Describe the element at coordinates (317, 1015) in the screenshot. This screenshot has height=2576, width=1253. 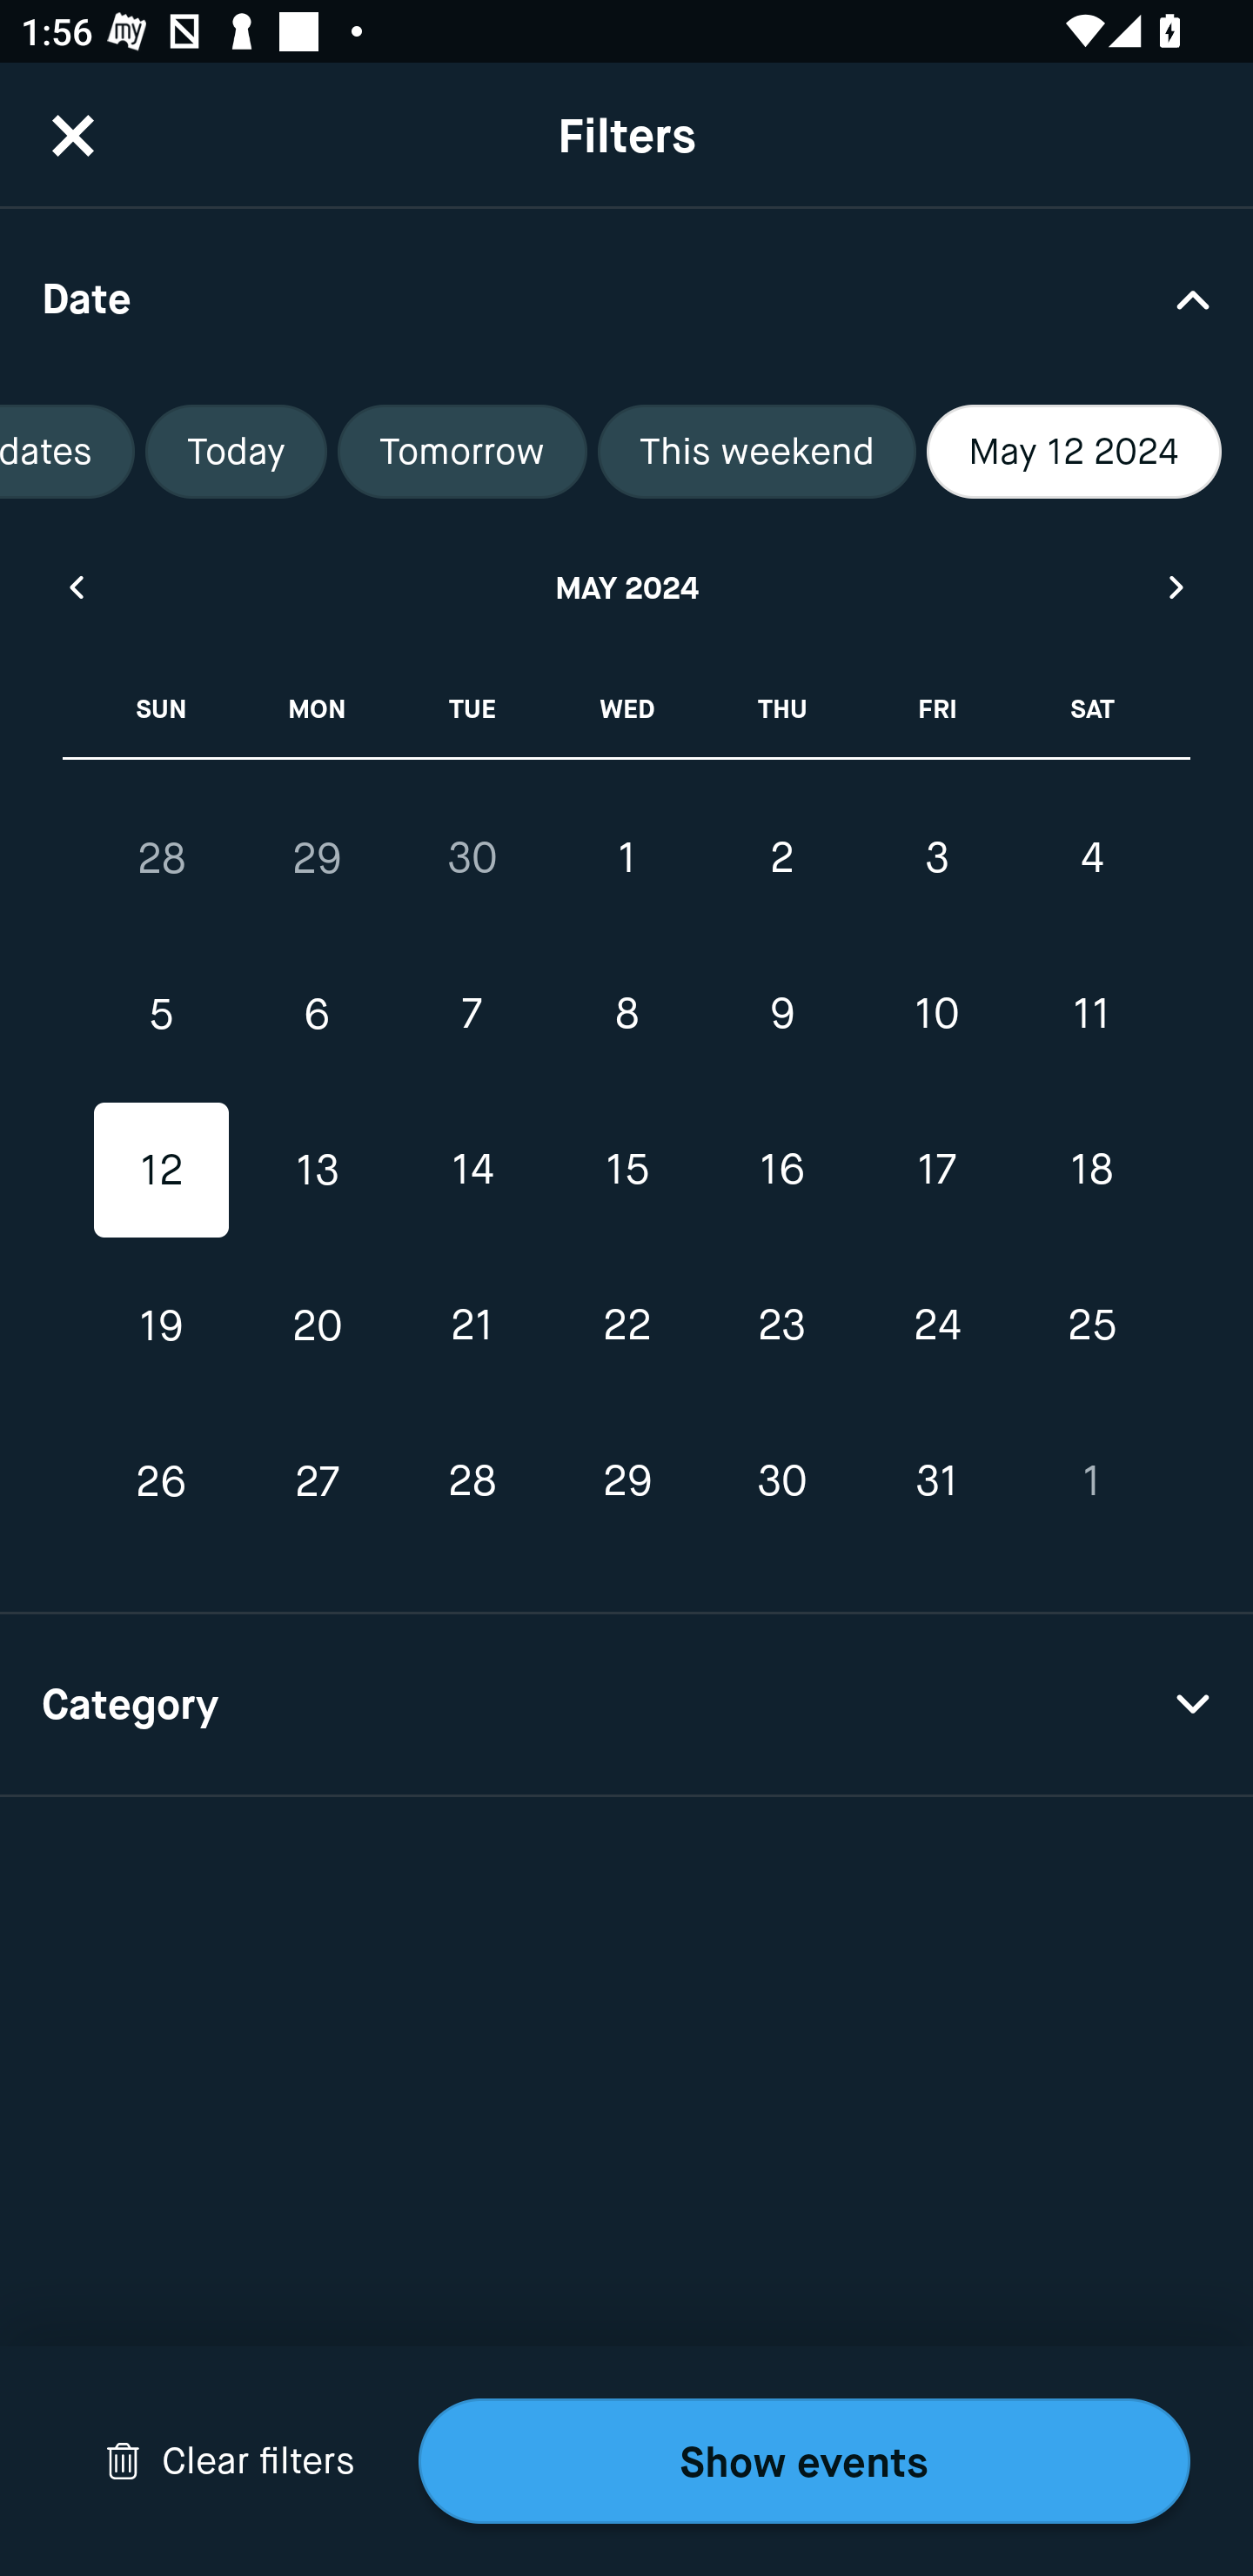
I see `6` at that location.